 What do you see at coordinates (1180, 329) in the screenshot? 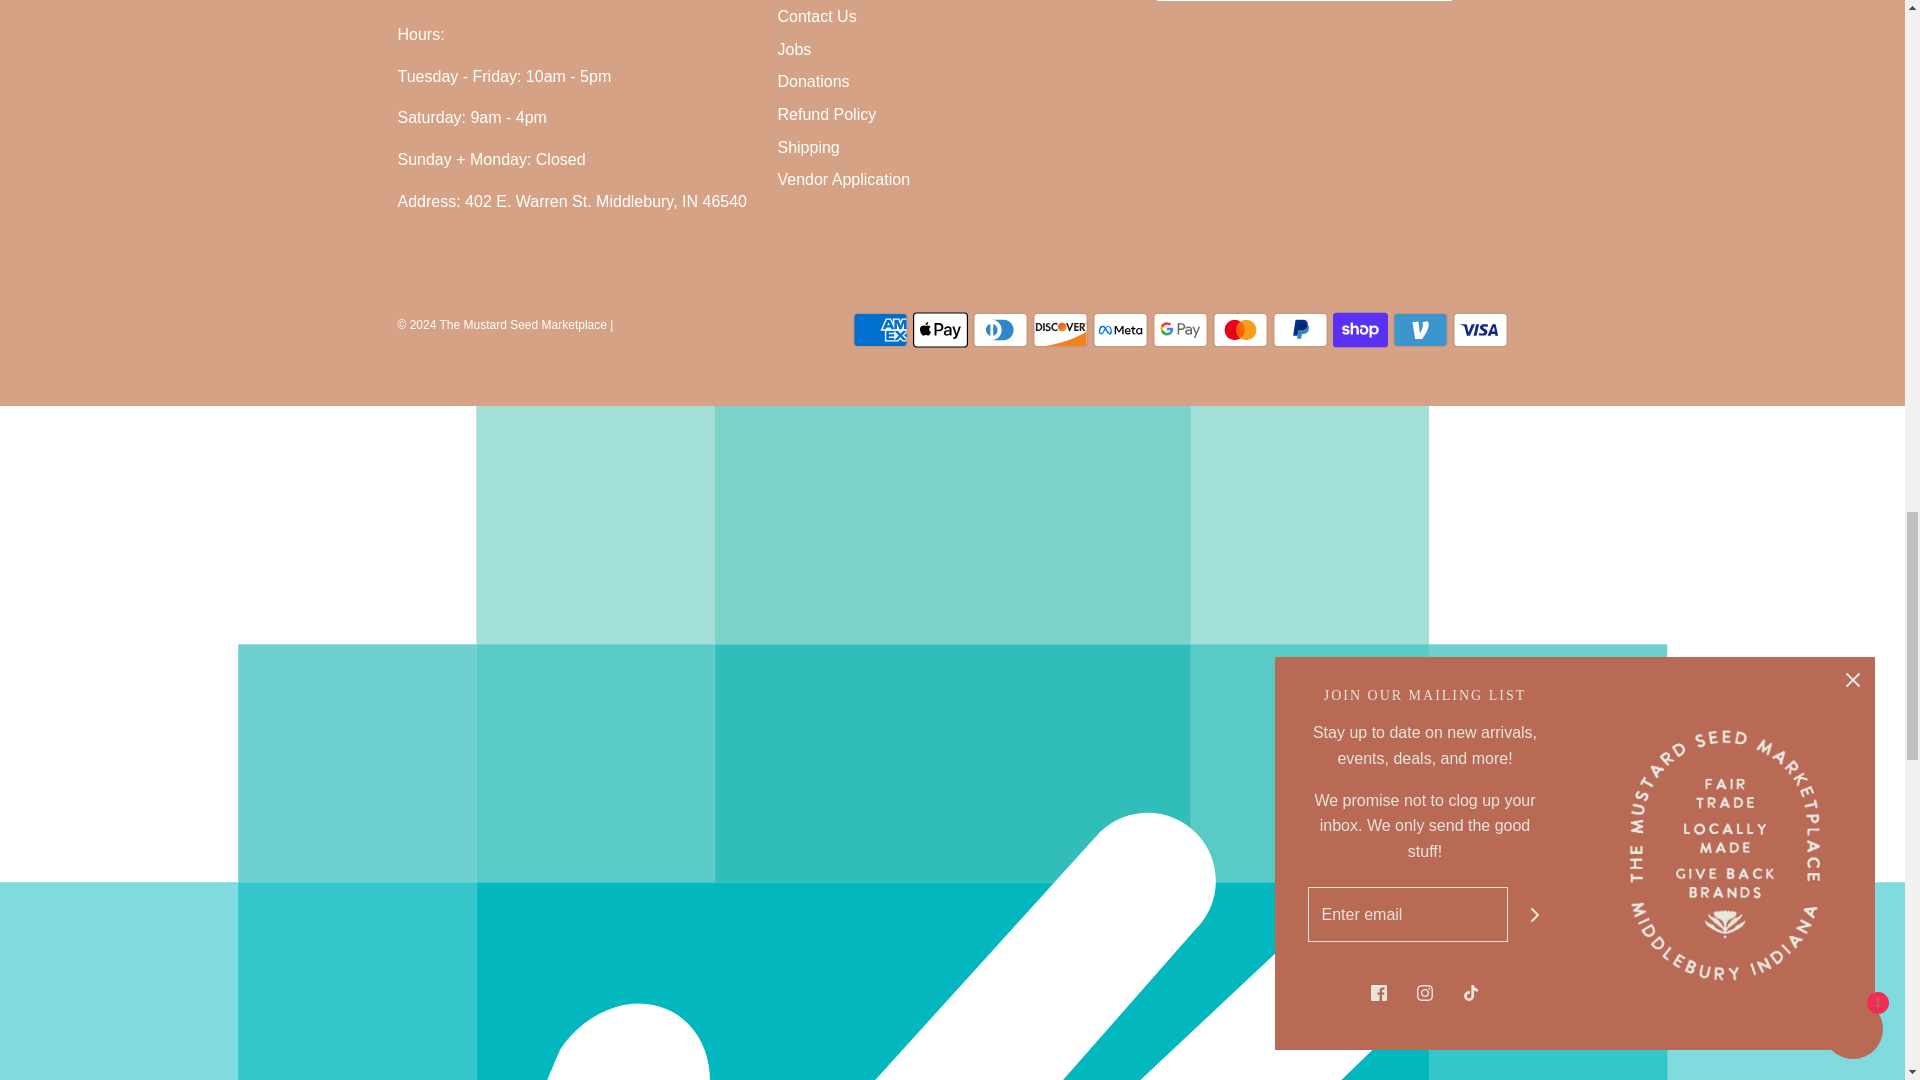
I see `Google Pay` at bounding box center [1180, 329].